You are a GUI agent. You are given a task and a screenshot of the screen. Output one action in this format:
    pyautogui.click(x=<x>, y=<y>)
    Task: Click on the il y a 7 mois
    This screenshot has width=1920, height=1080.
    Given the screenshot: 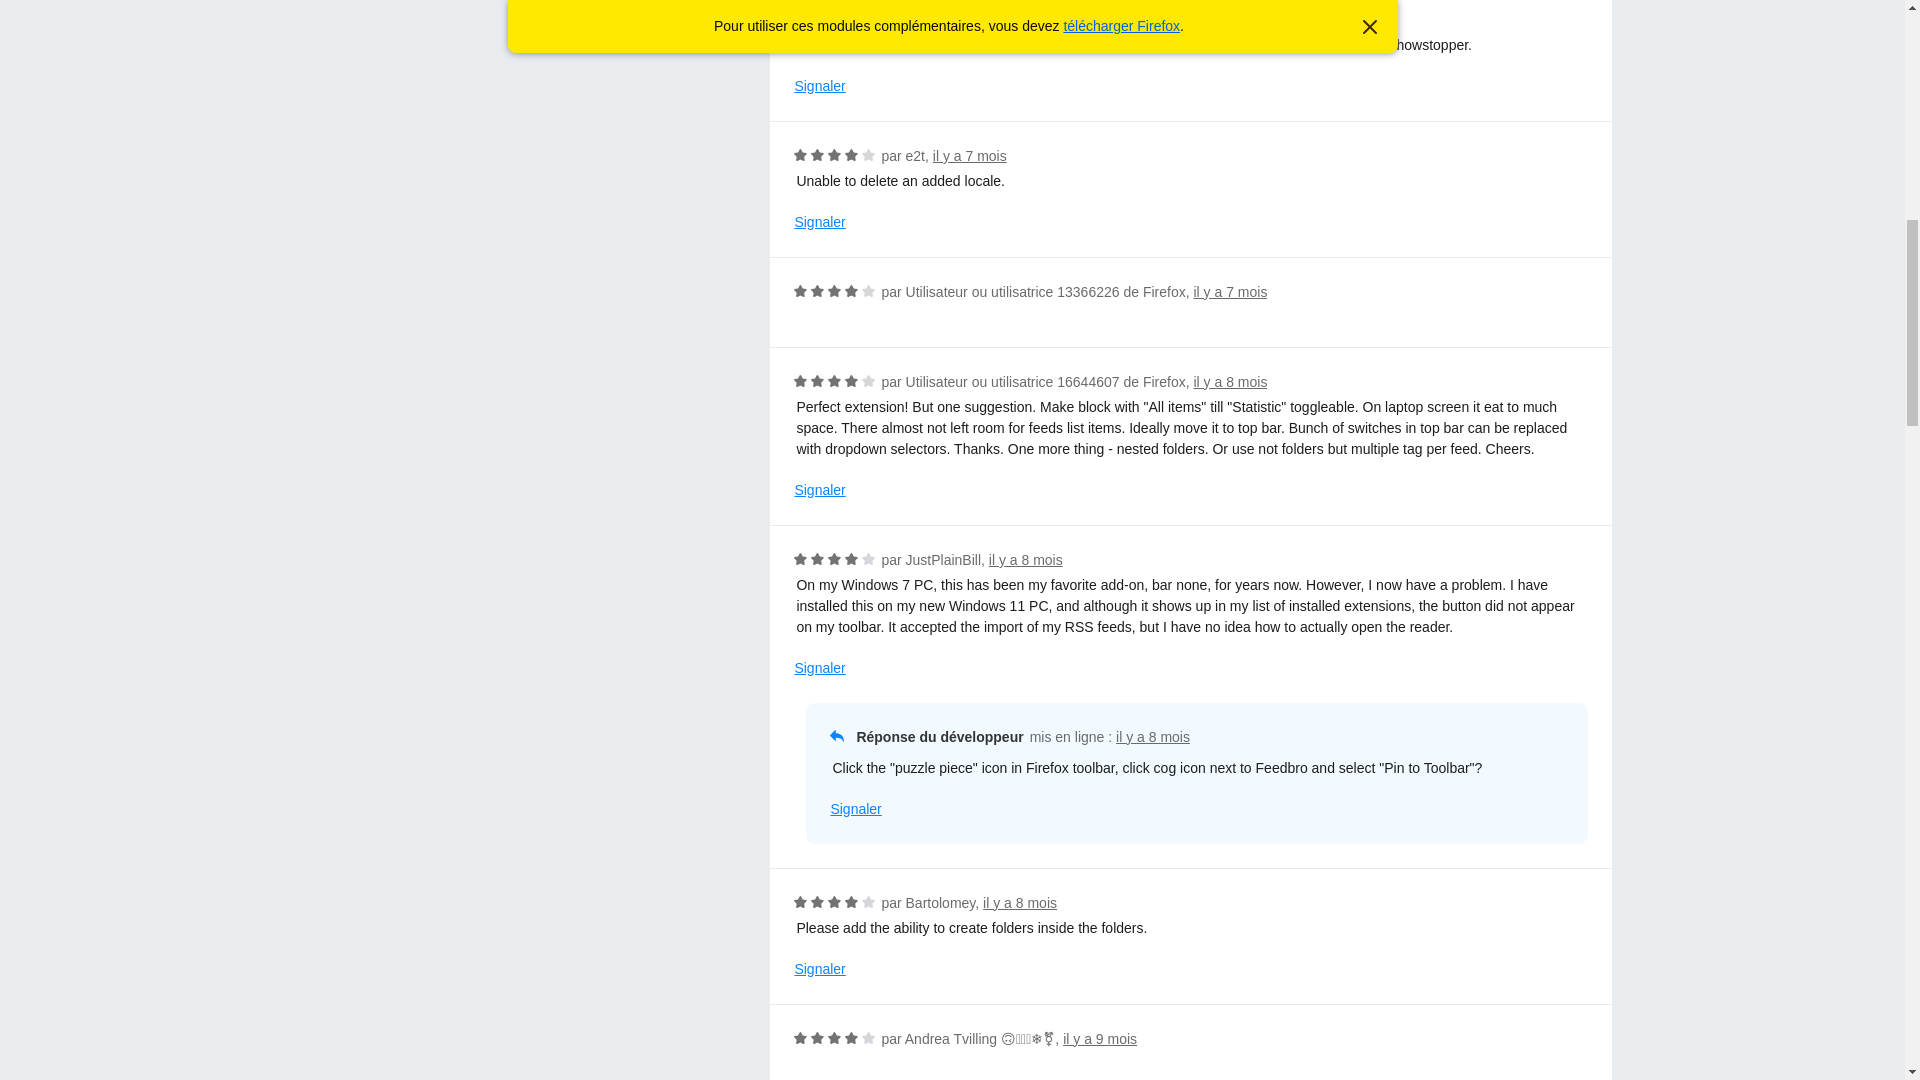 What is the action you would take?
    pyautogui.click(x=988, y=20)
    